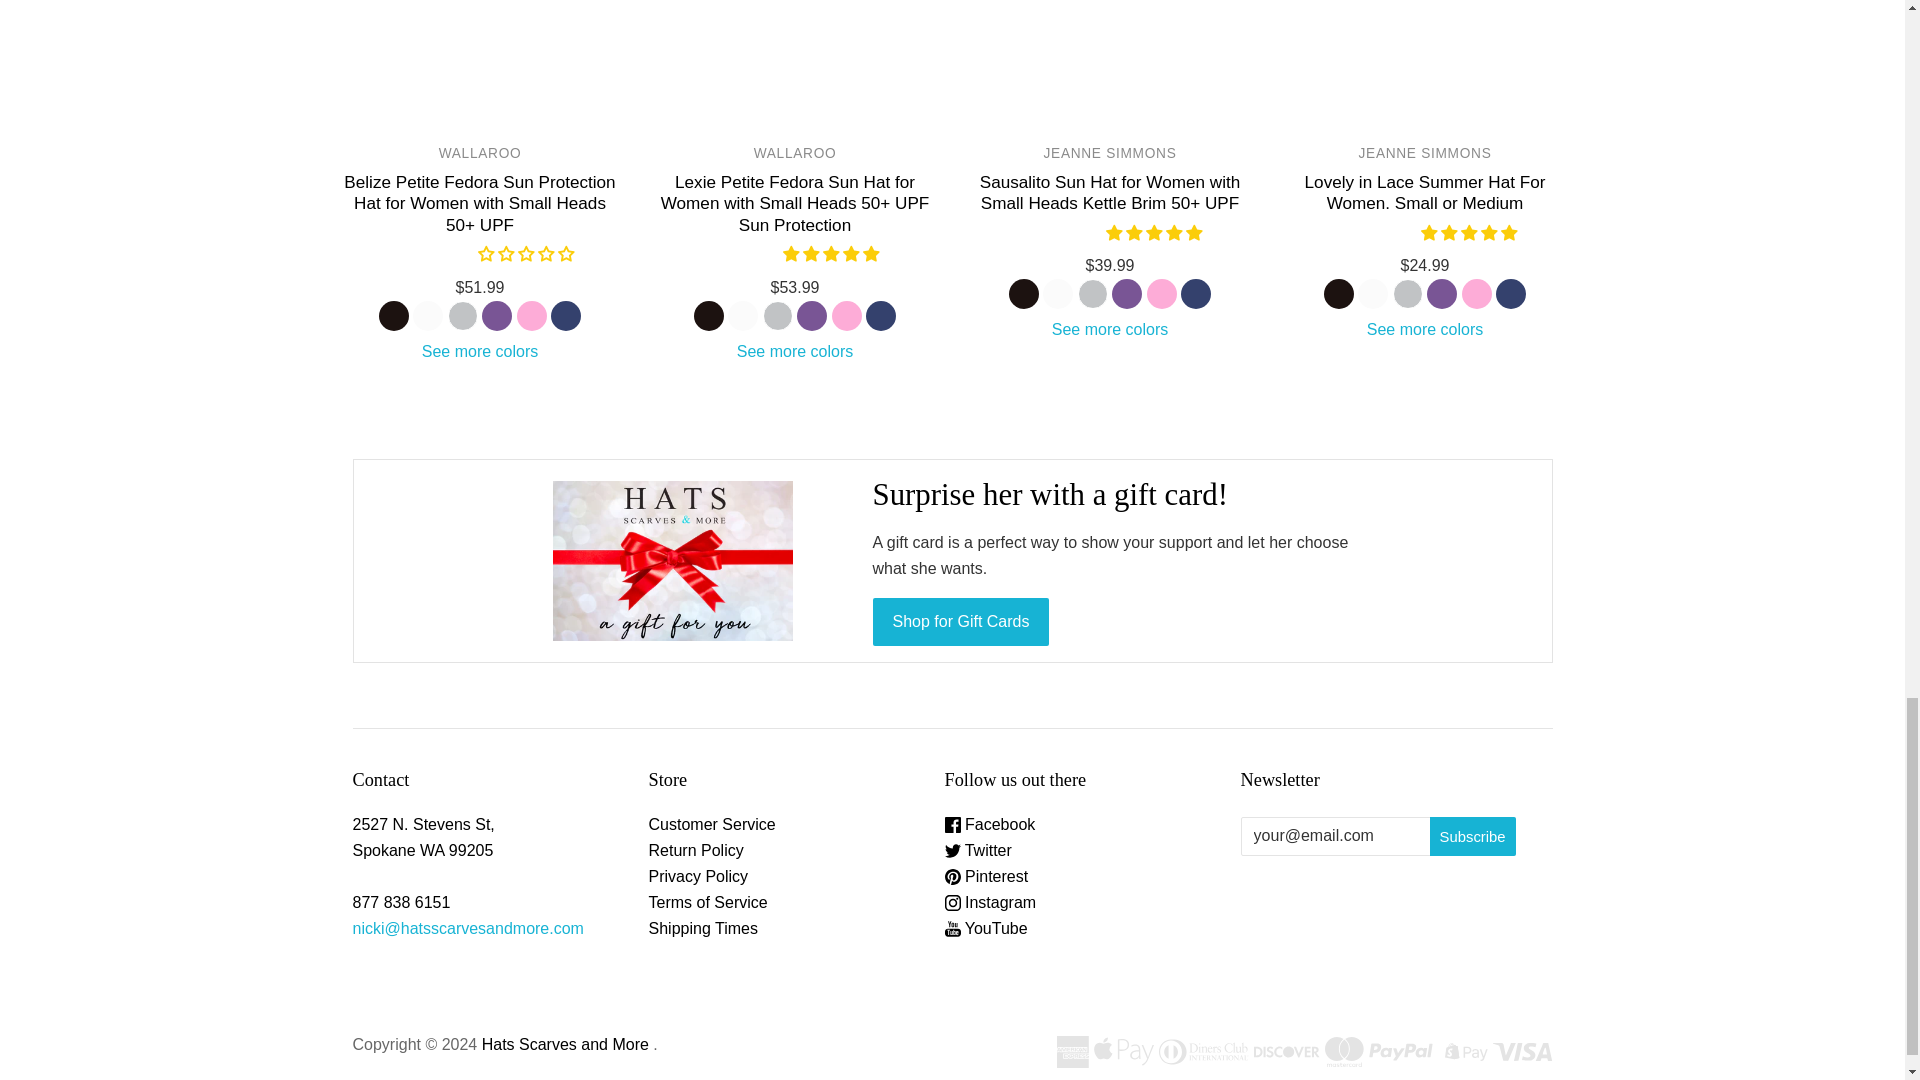 This screenshot has width=1920, height=1080. I want to click on Jeanne Simmons, so click(1425, 152).